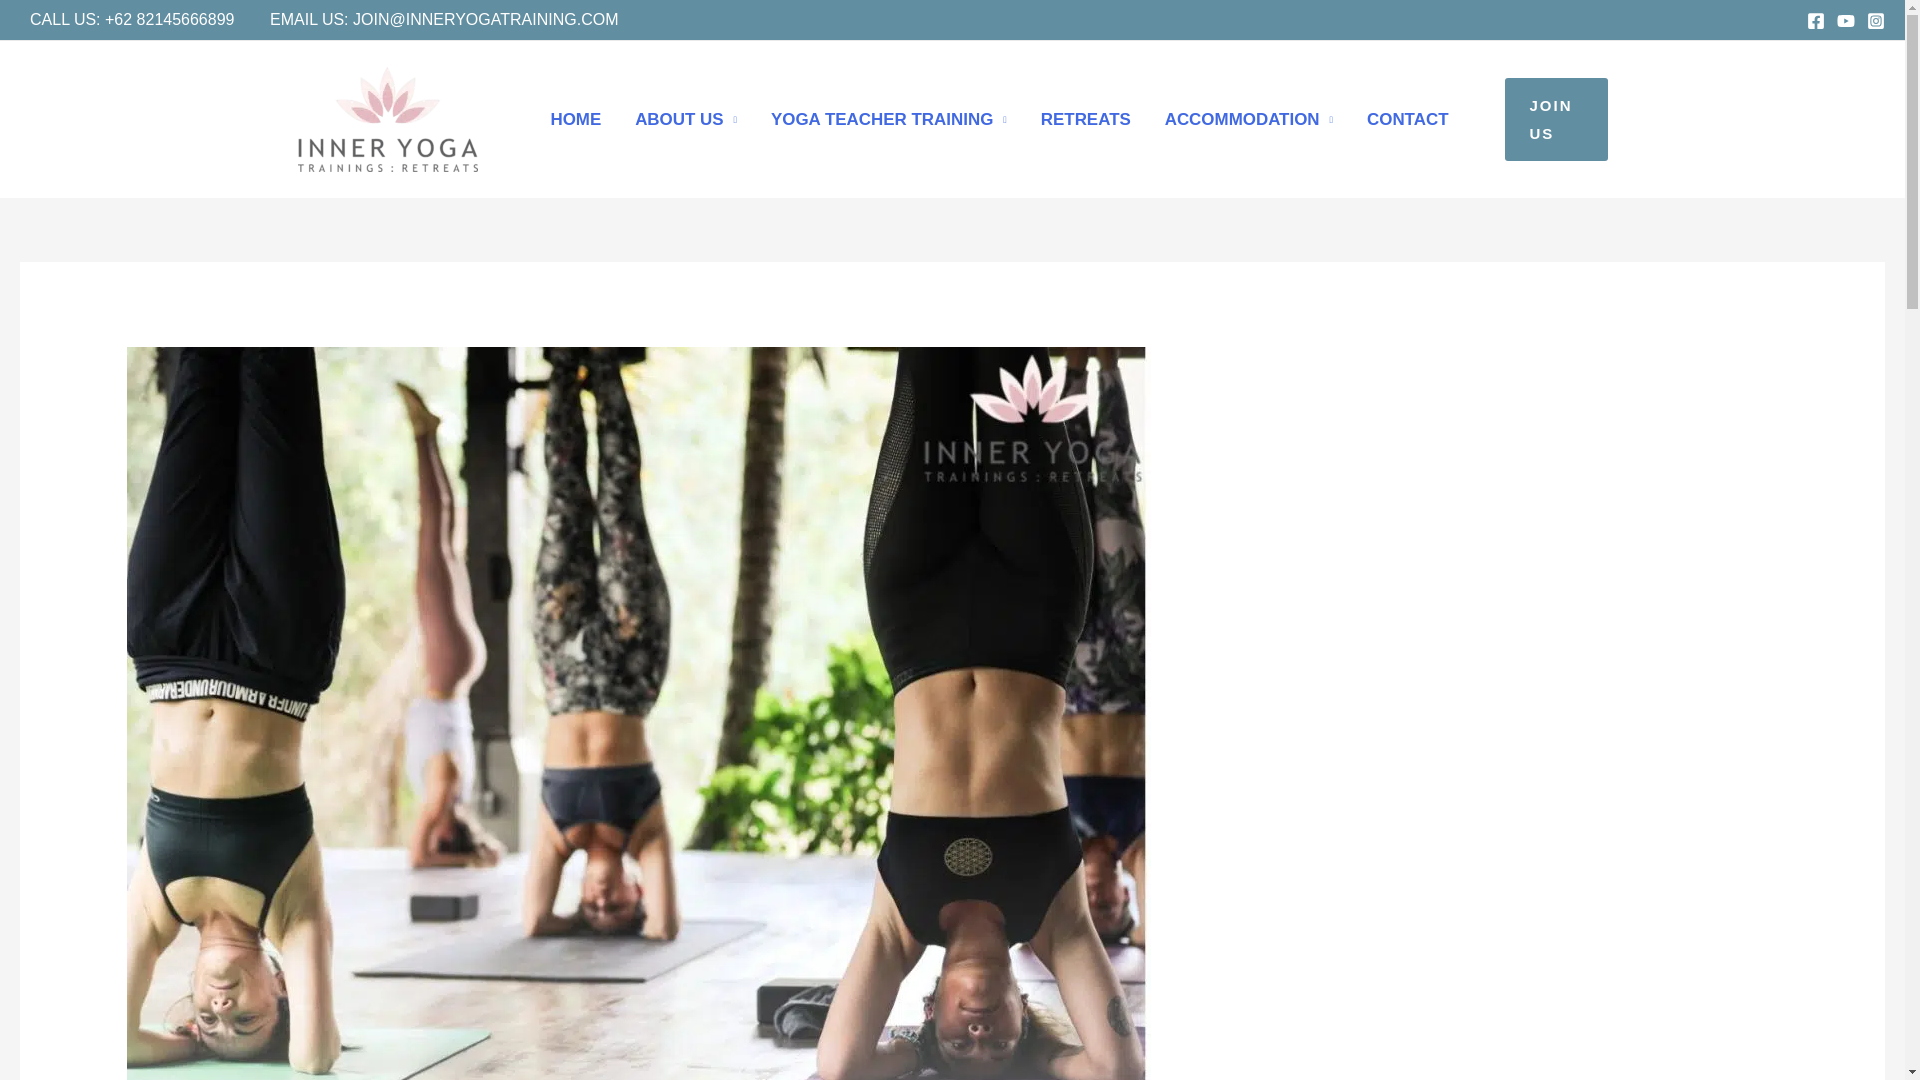 This screenshot has height=1080, width=1920. What do you see at coordinates (1406, 119) in the screenshot?
I see `CONTACT` at bounding box center [1406, 119].